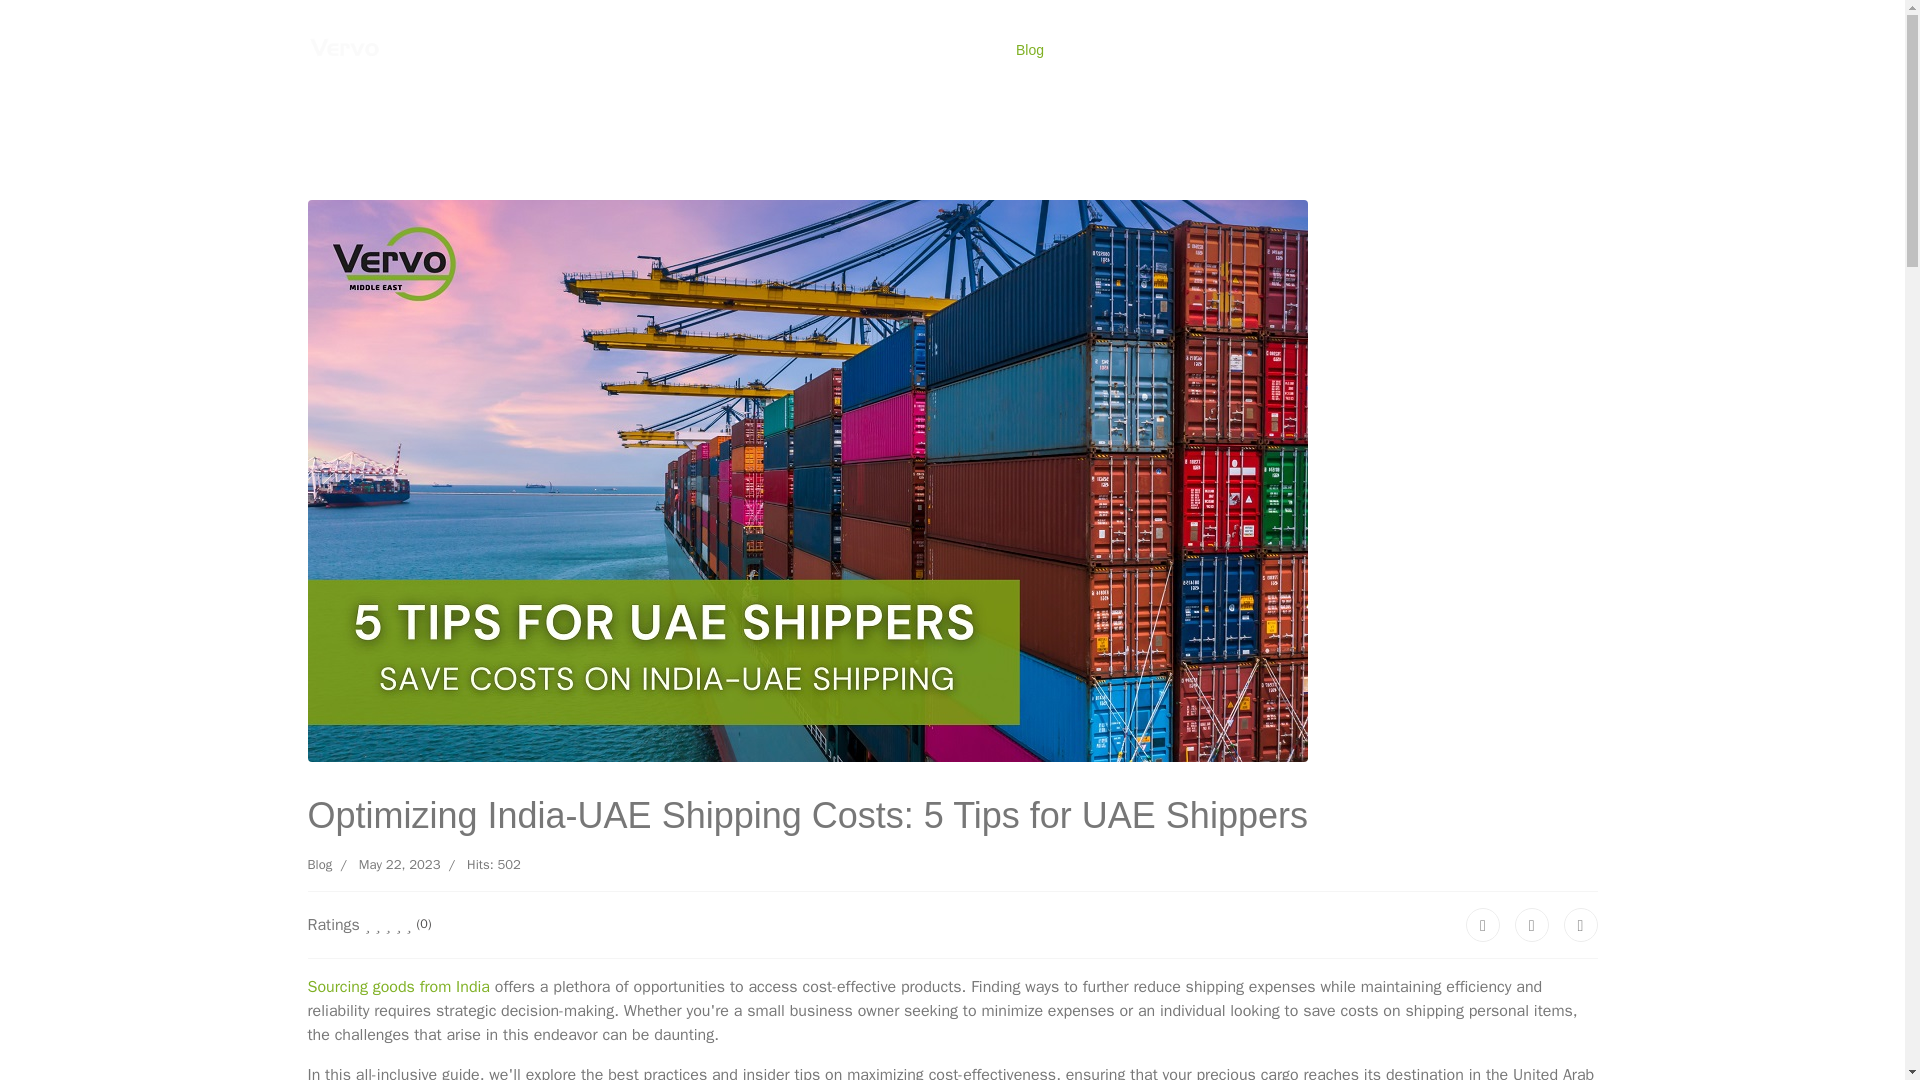 The height and width of the screenshot is (1080, 1920). Describe the element at coordinates (398, 986) in the screenshot. I see `Sourcing goods from India` at that location.